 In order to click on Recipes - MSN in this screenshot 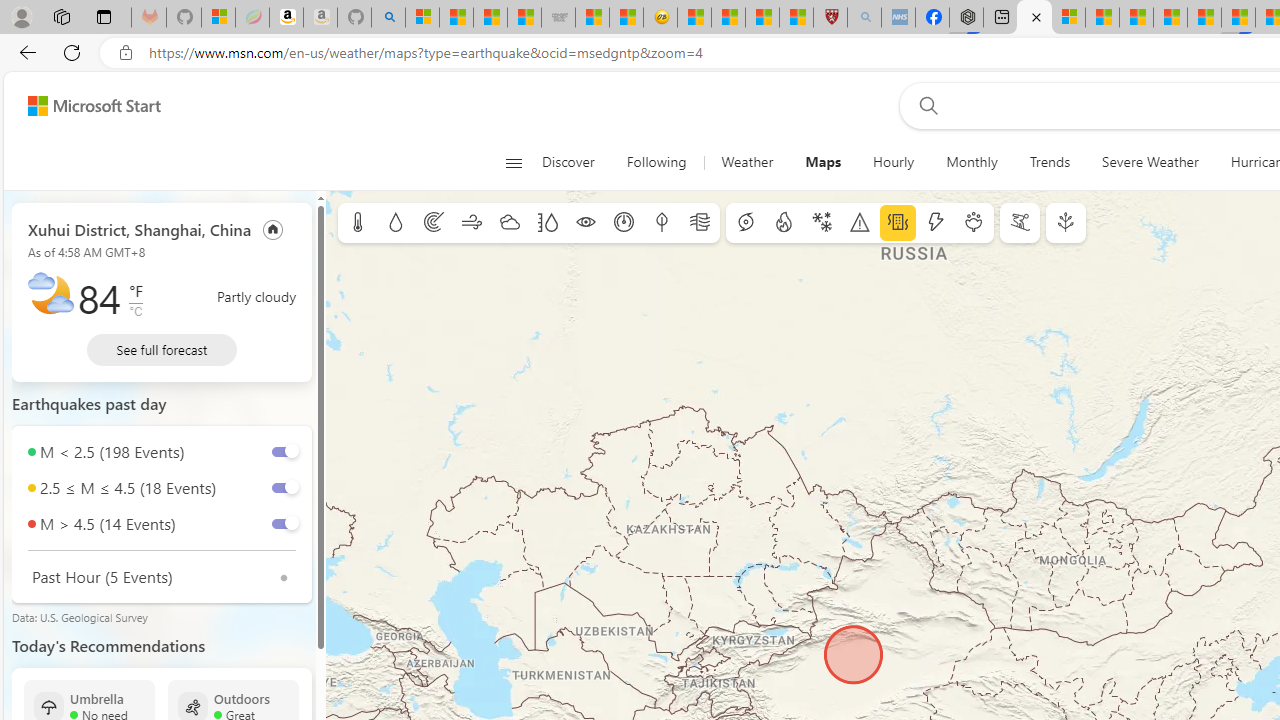, I will do `click(694, 18)`.